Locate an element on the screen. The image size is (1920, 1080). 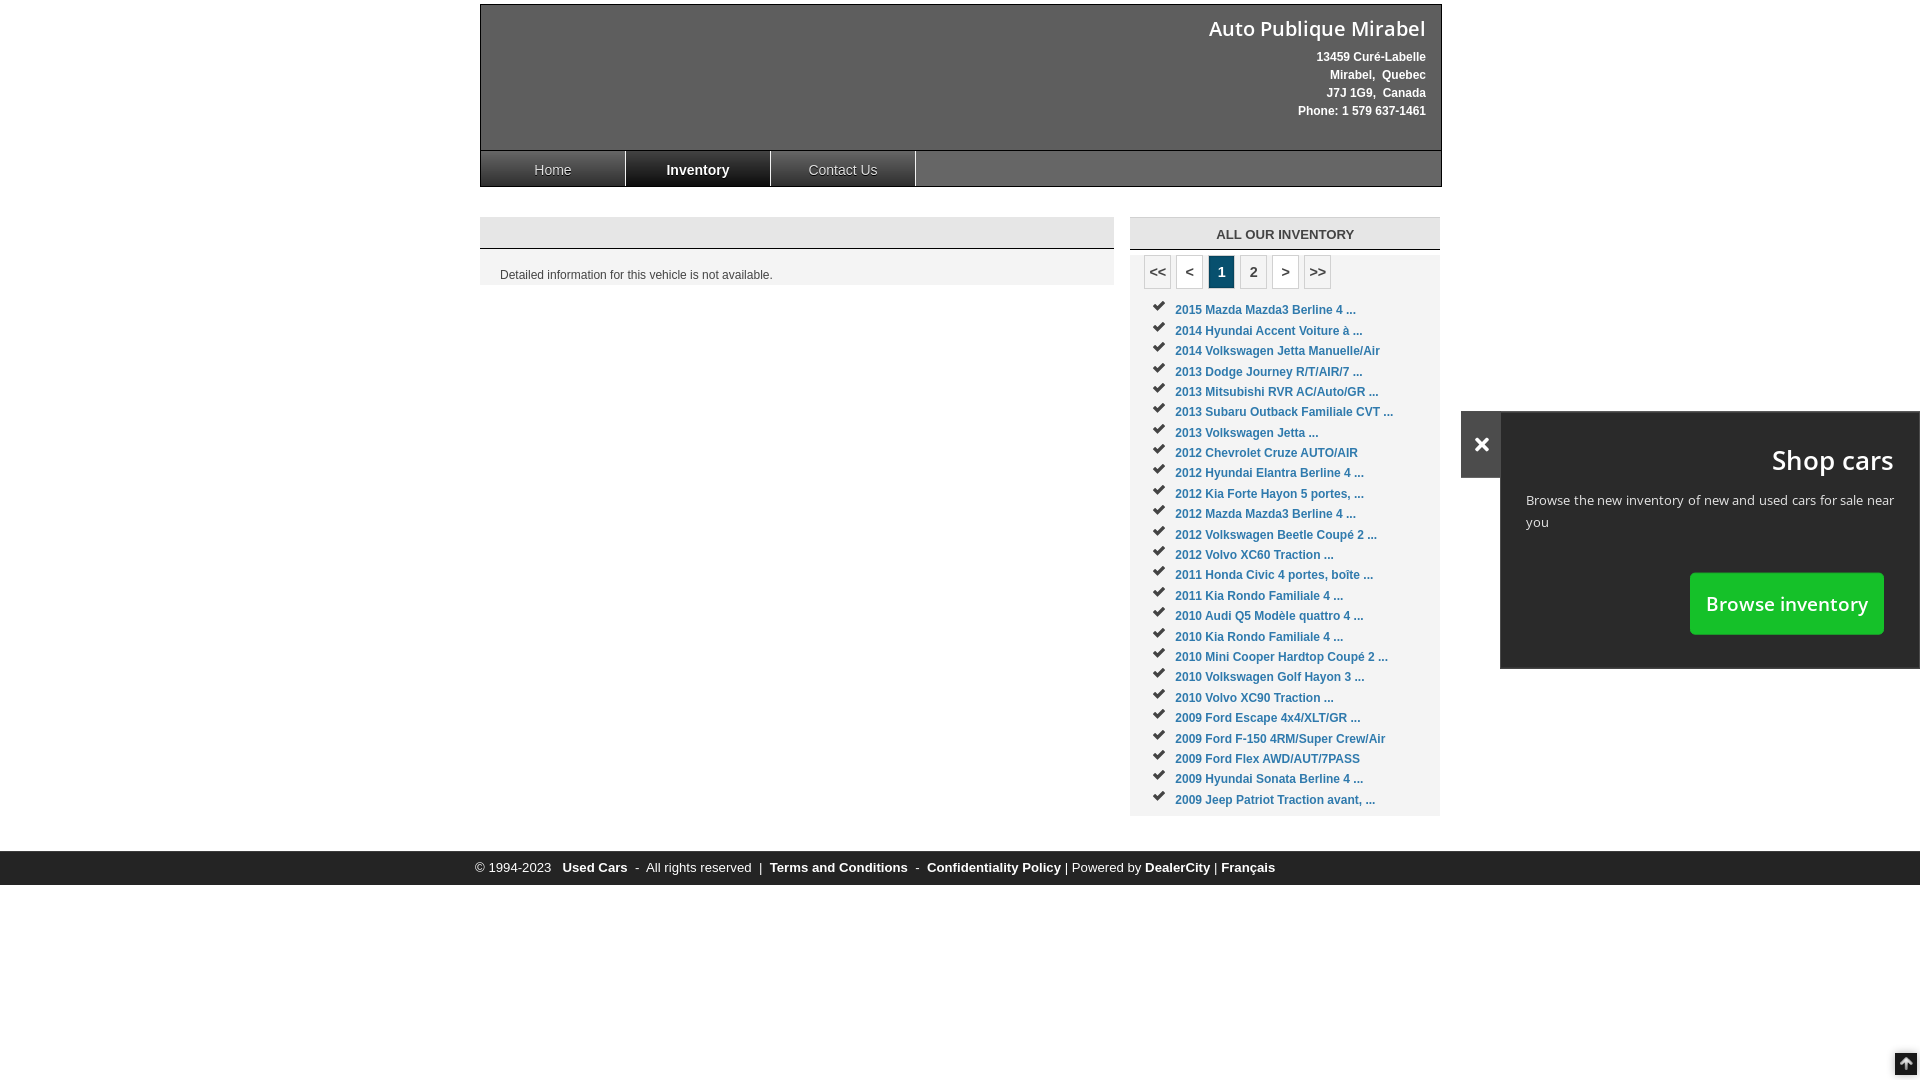
Used Cars is located at coordinates (594, 868).